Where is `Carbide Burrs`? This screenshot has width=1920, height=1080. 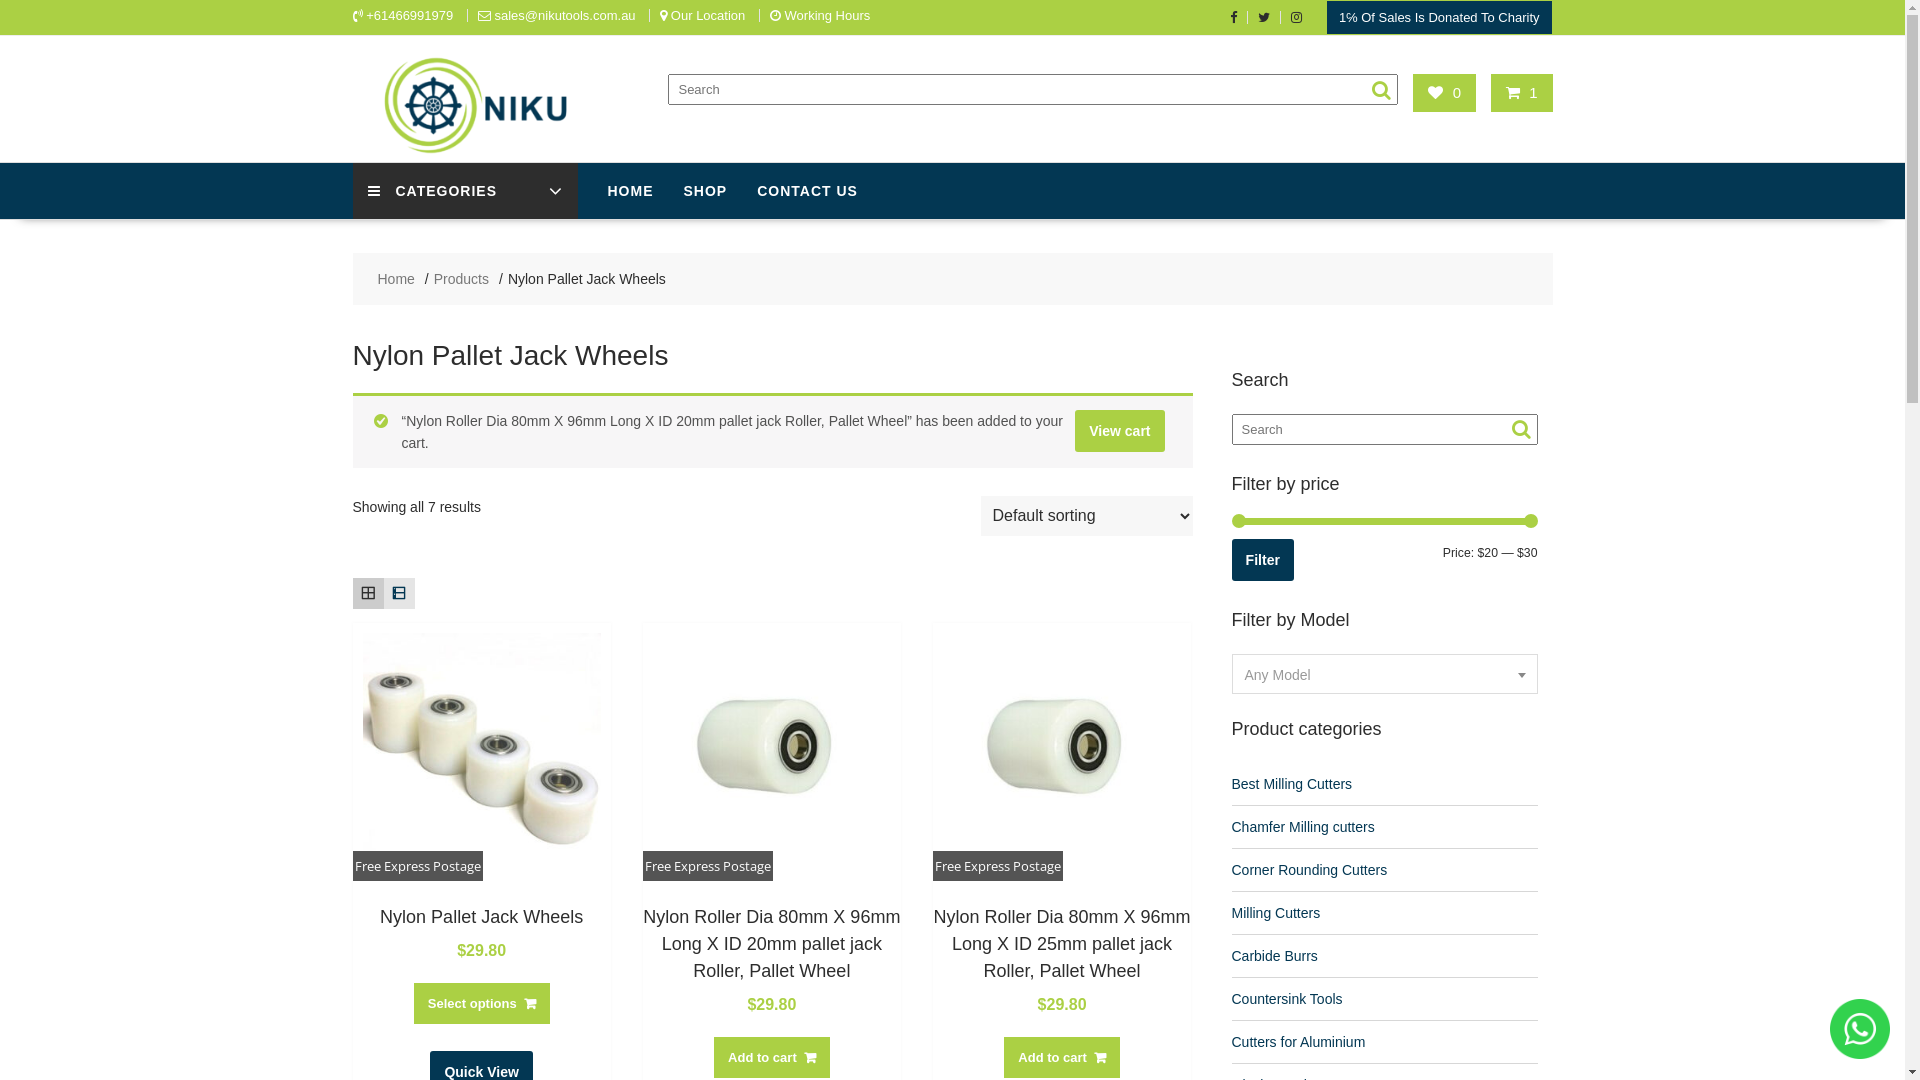
Carbide Burrs is located at coordinates (1275, 956).